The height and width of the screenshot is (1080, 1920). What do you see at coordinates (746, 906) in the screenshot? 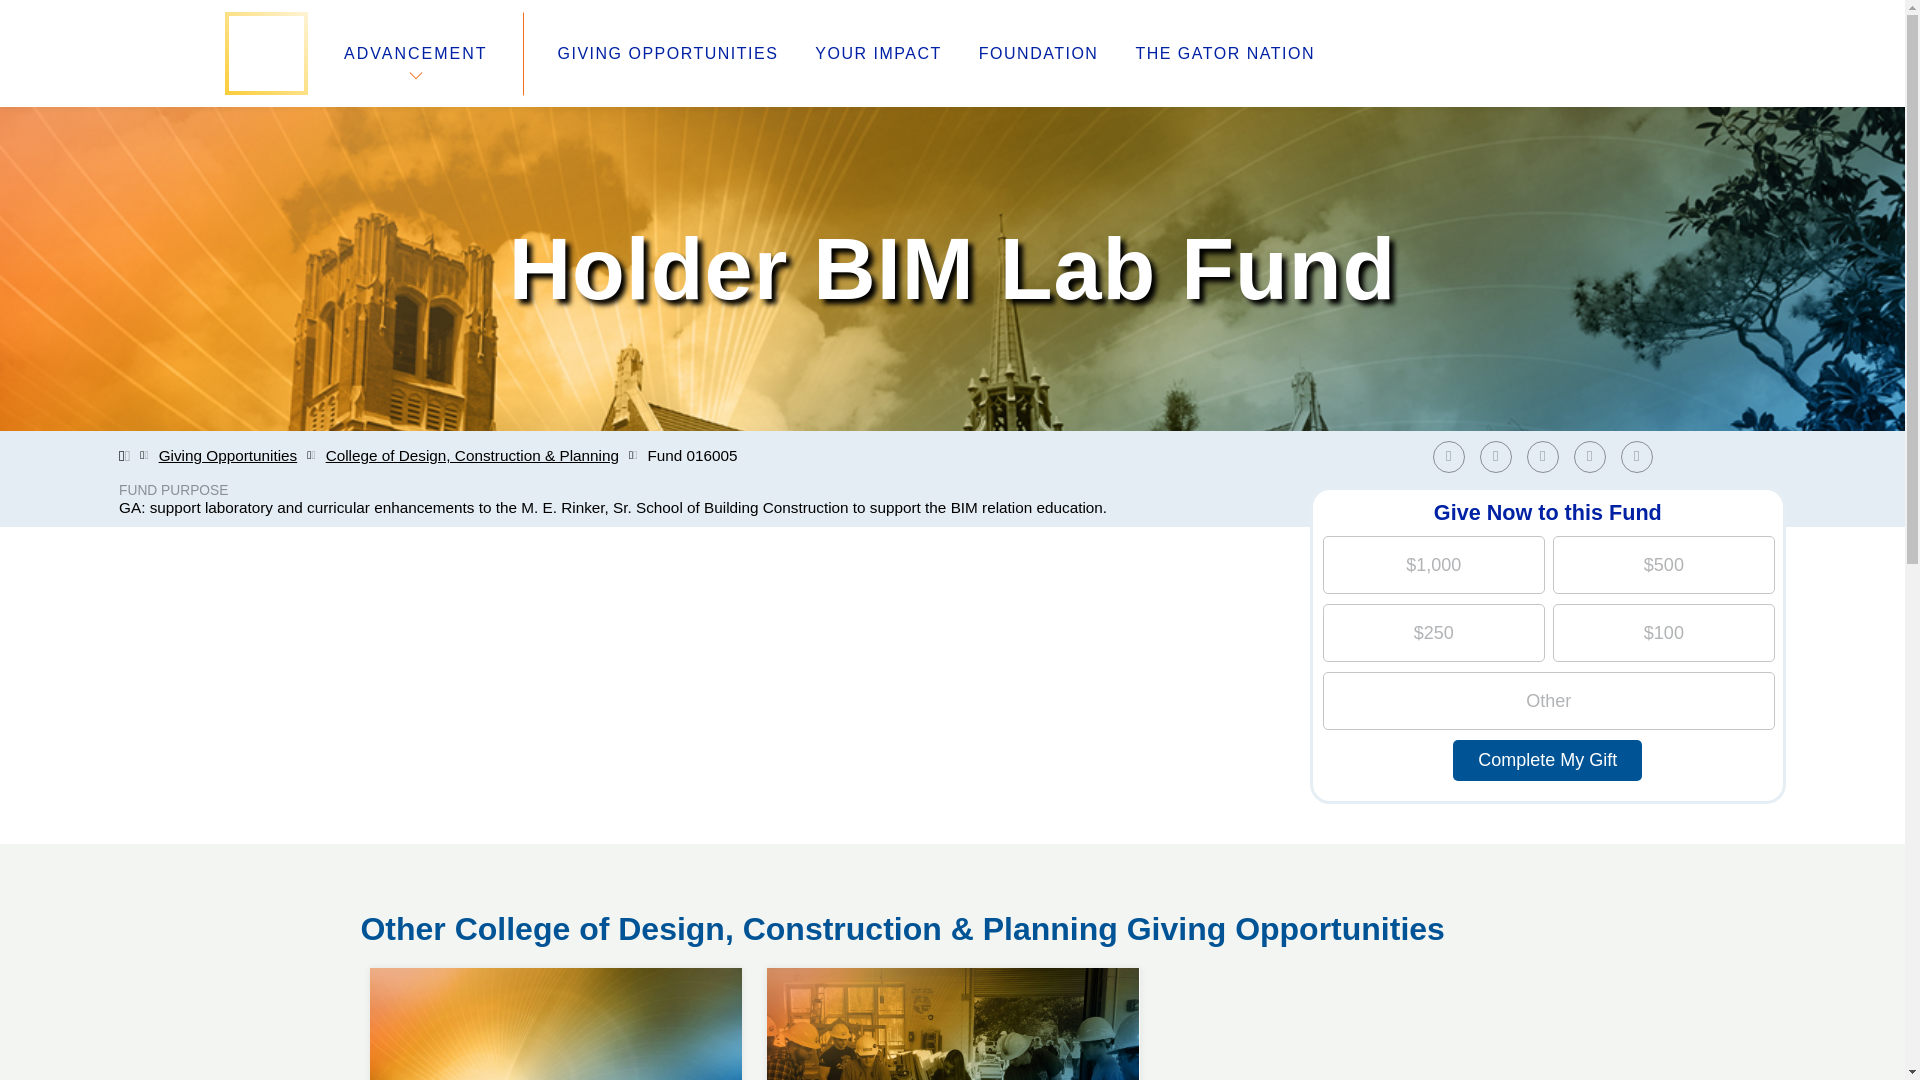
I see `Contact Us` at bounding box center [746, 906].